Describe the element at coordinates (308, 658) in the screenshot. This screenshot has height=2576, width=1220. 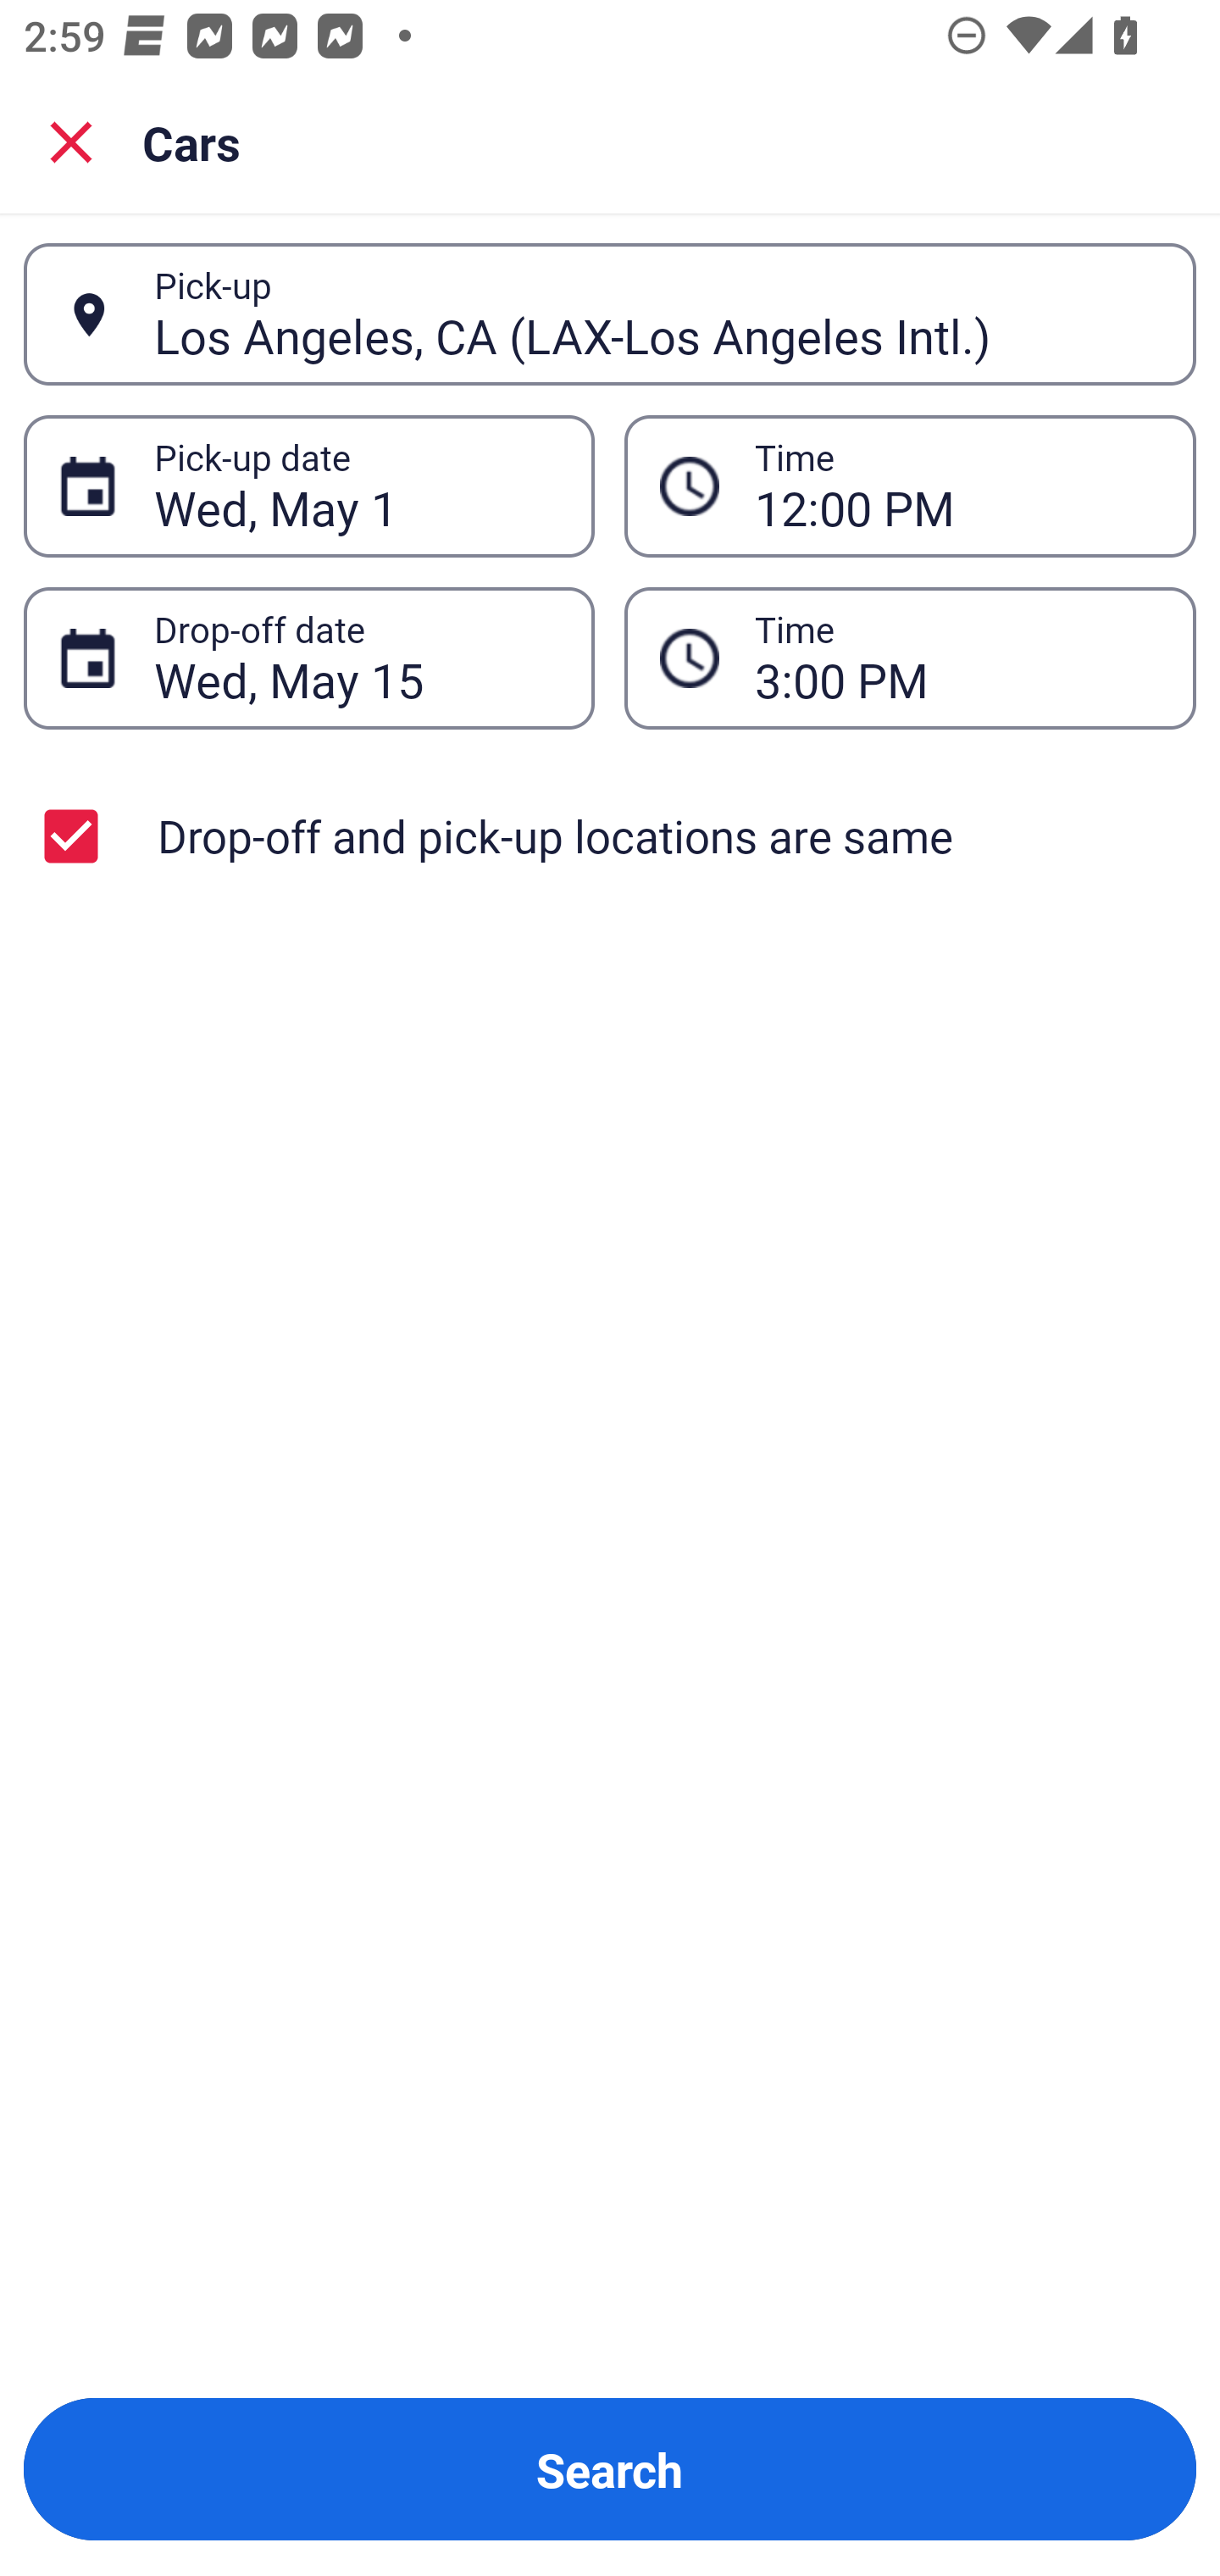
I see `Wed, May 15 Drop-off date` at that location.